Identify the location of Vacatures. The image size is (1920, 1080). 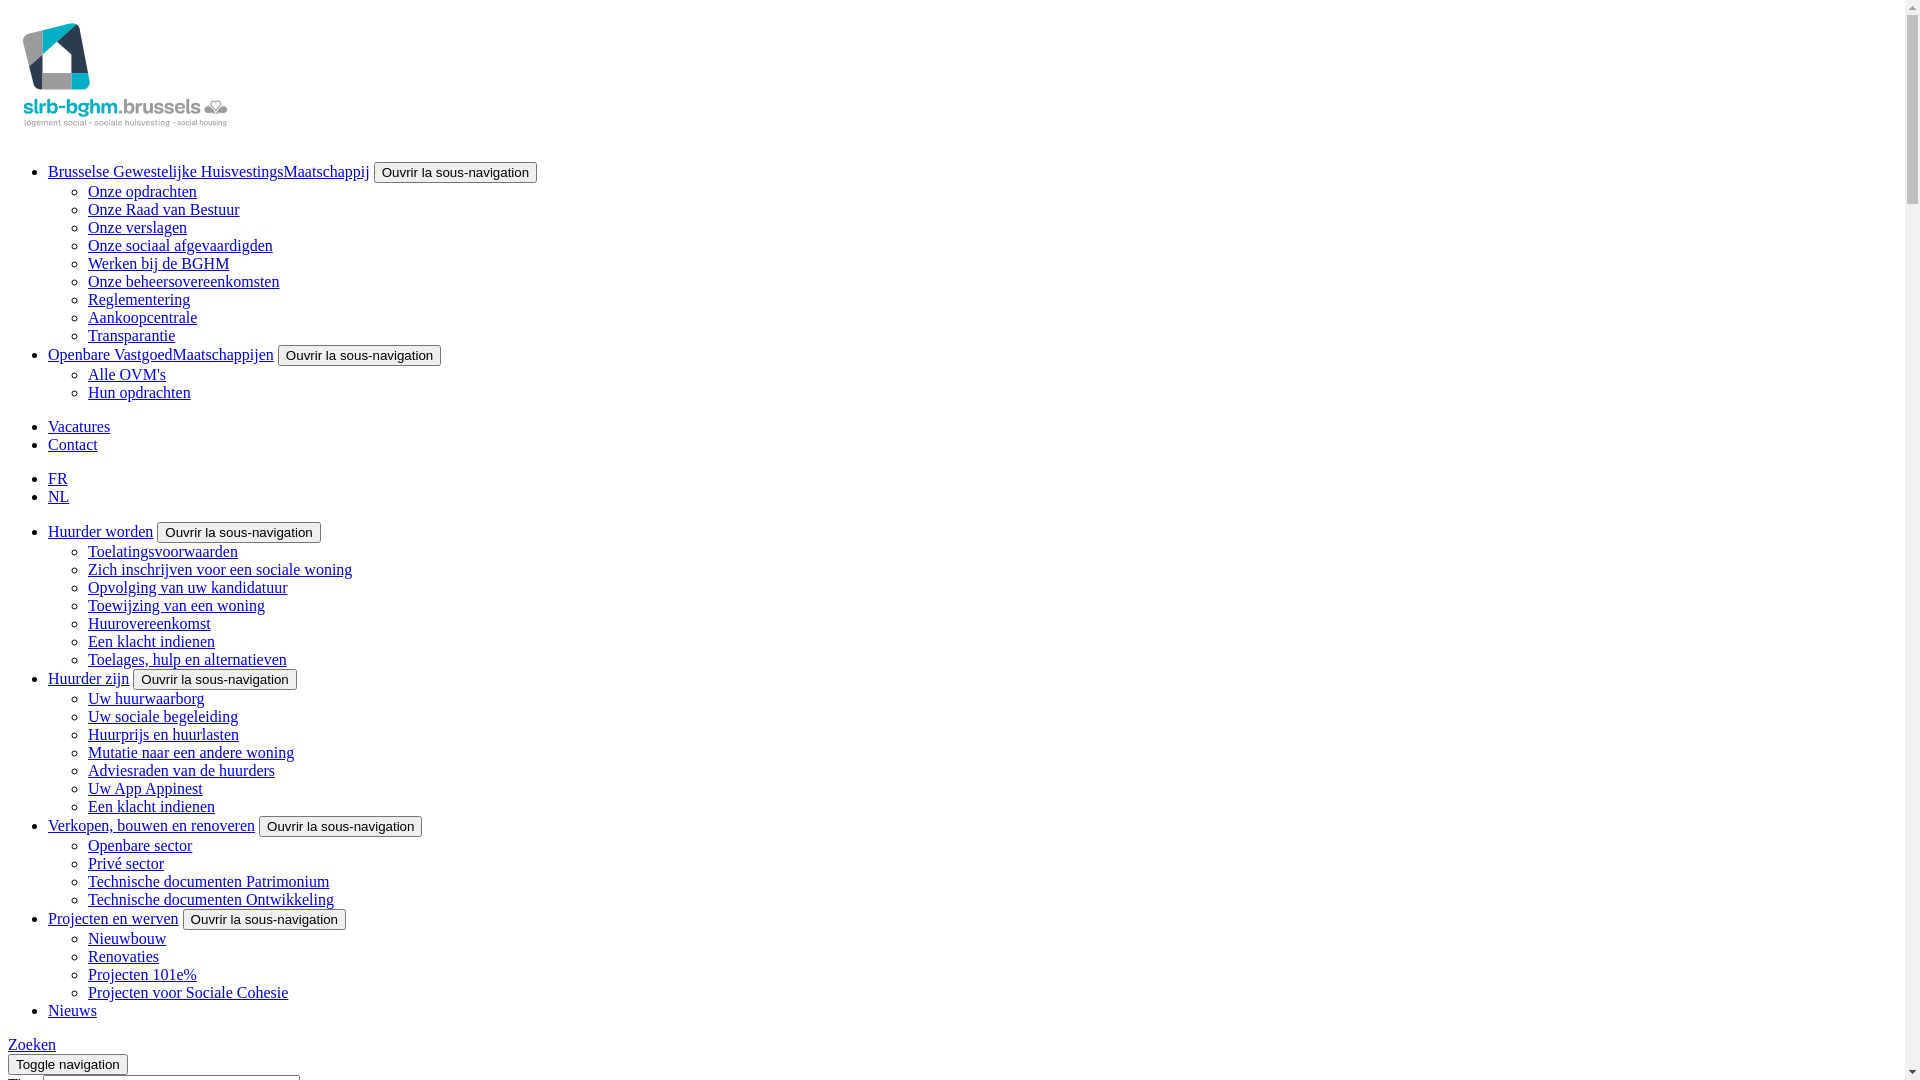
(79, 426).